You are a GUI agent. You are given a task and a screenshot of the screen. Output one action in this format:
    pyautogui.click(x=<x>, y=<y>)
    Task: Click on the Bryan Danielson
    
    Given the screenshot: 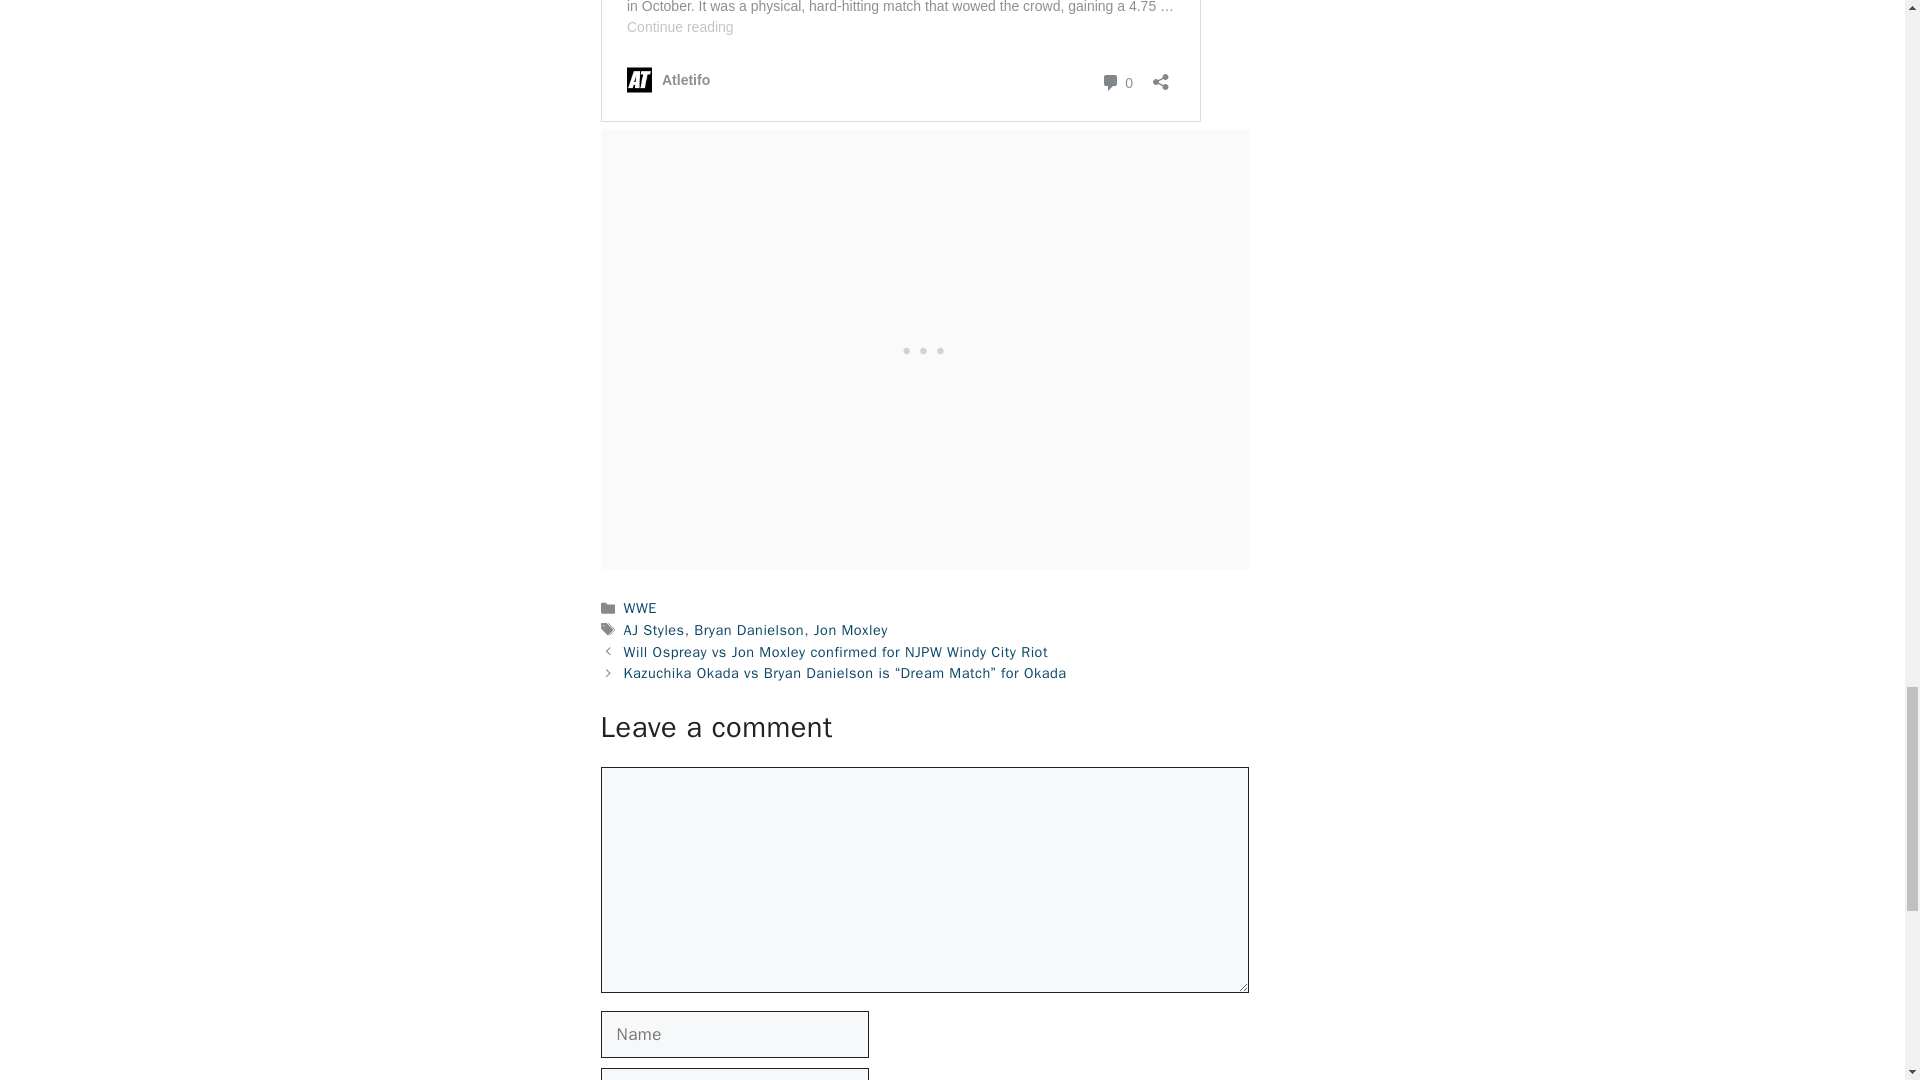 What is the action you would take?
    pyautogui.click(x=748, y=630)
    